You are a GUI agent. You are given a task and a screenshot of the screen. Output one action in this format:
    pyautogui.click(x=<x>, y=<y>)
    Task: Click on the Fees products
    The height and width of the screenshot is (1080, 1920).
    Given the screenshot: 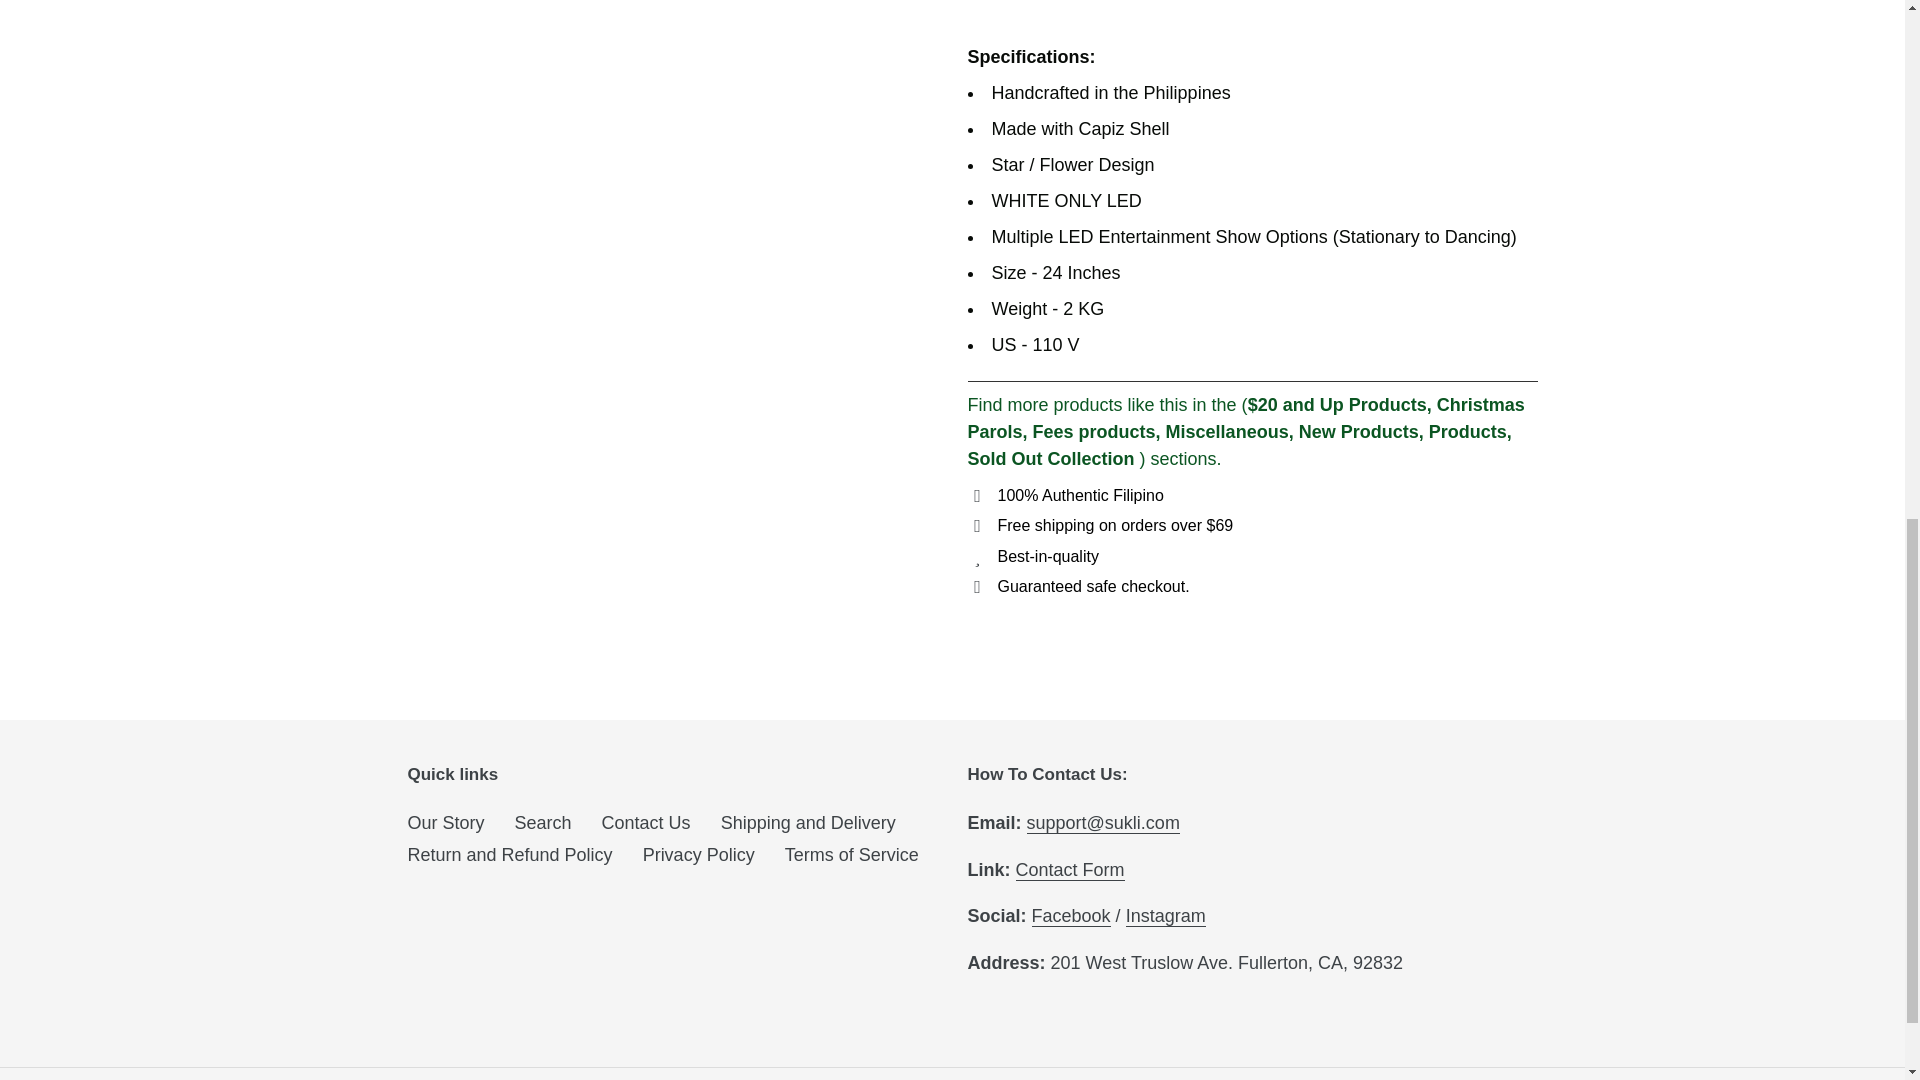 What is the action you would take?
    pyautogui.click(x=1094, y=432)
    